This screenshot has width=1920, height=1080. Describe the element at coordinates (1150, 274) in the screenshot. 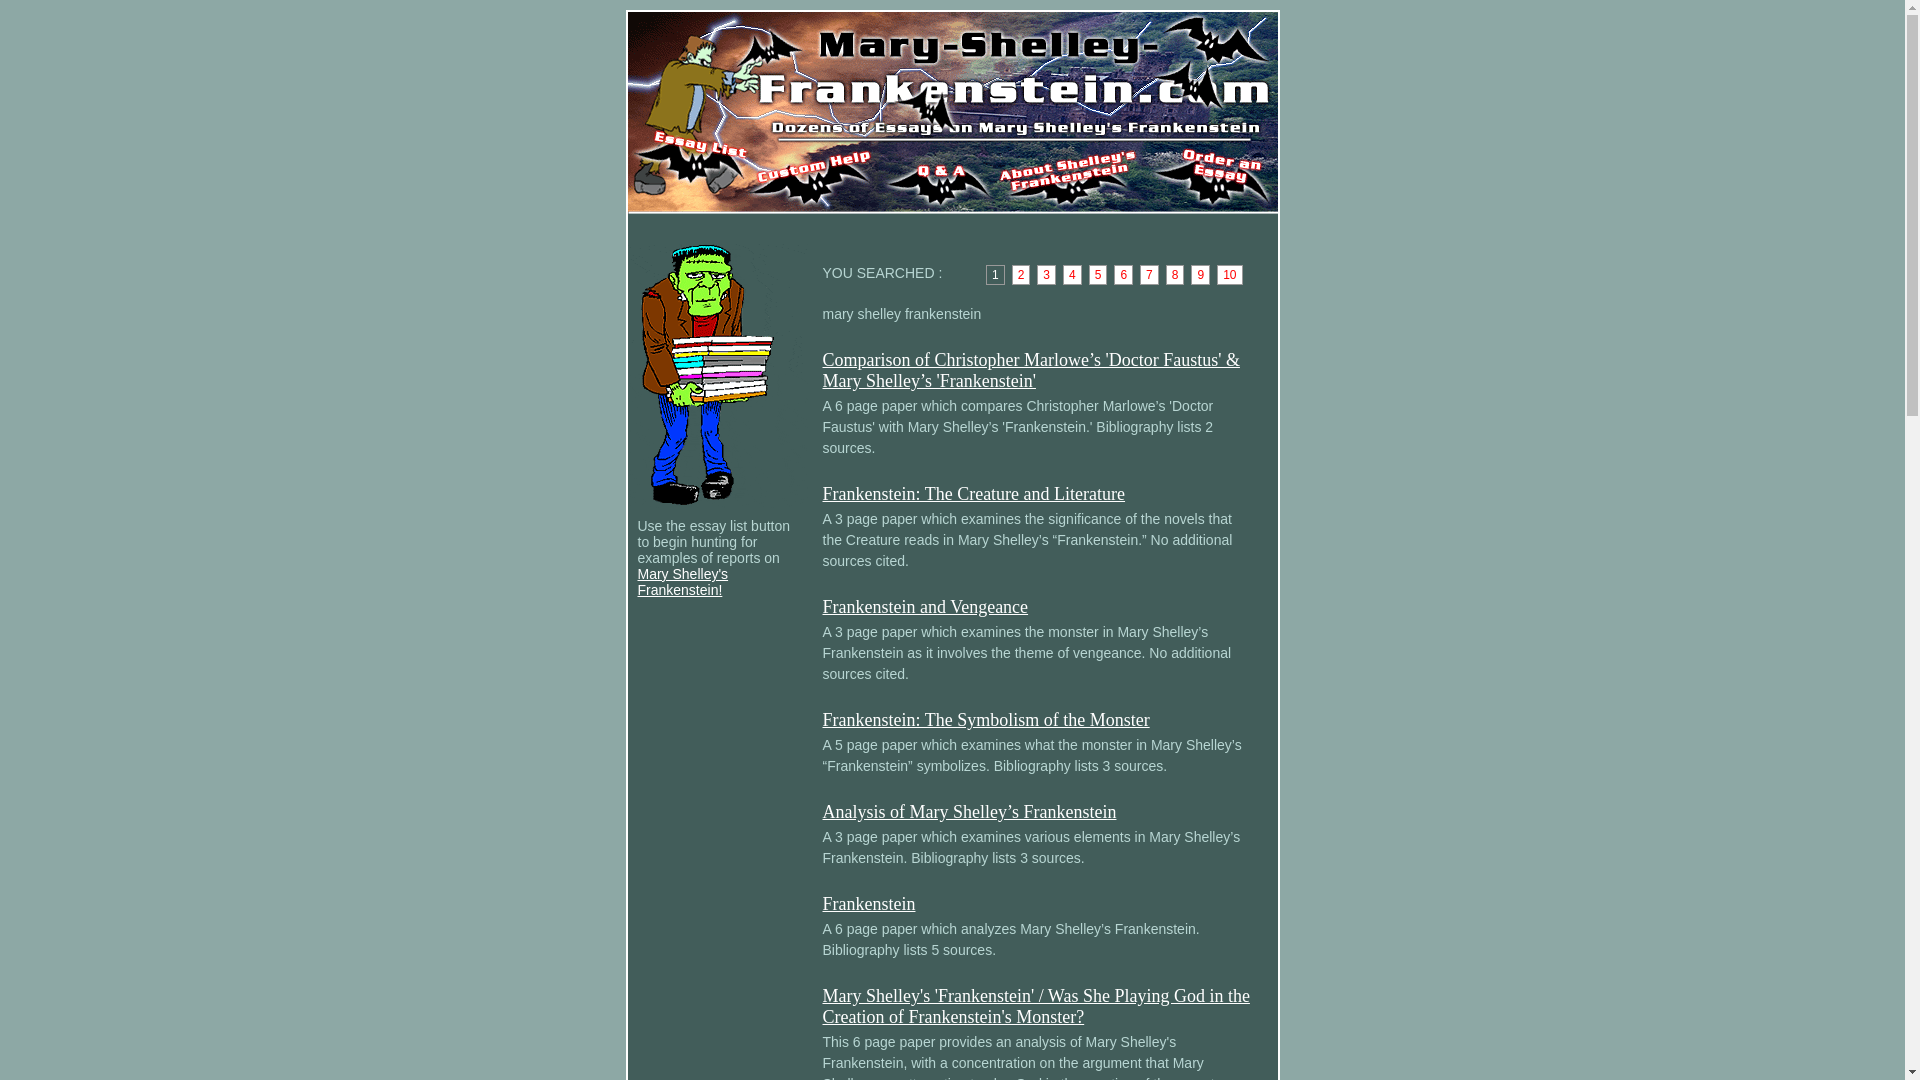

I see `7` at that location.